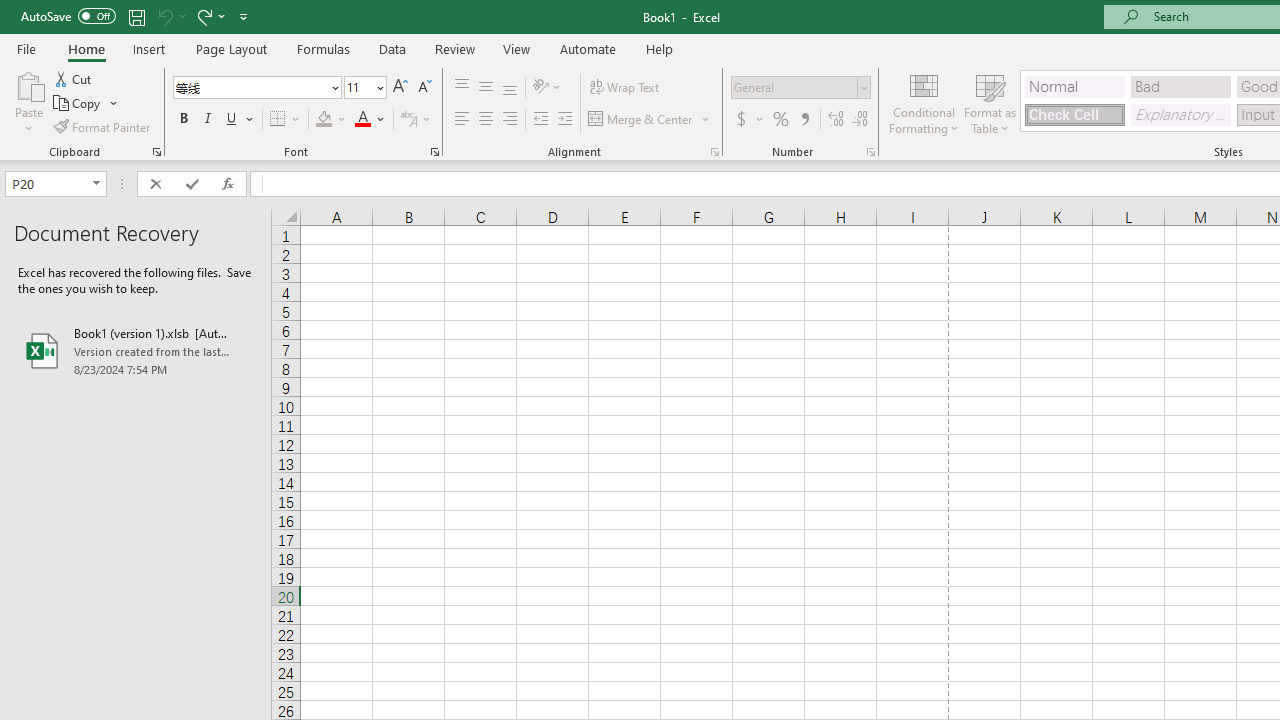 The height and width of the screenshot is (720, 1280). Describe the element at coordinates (203, 16) in the screenshot. I see `Redo` at that location.